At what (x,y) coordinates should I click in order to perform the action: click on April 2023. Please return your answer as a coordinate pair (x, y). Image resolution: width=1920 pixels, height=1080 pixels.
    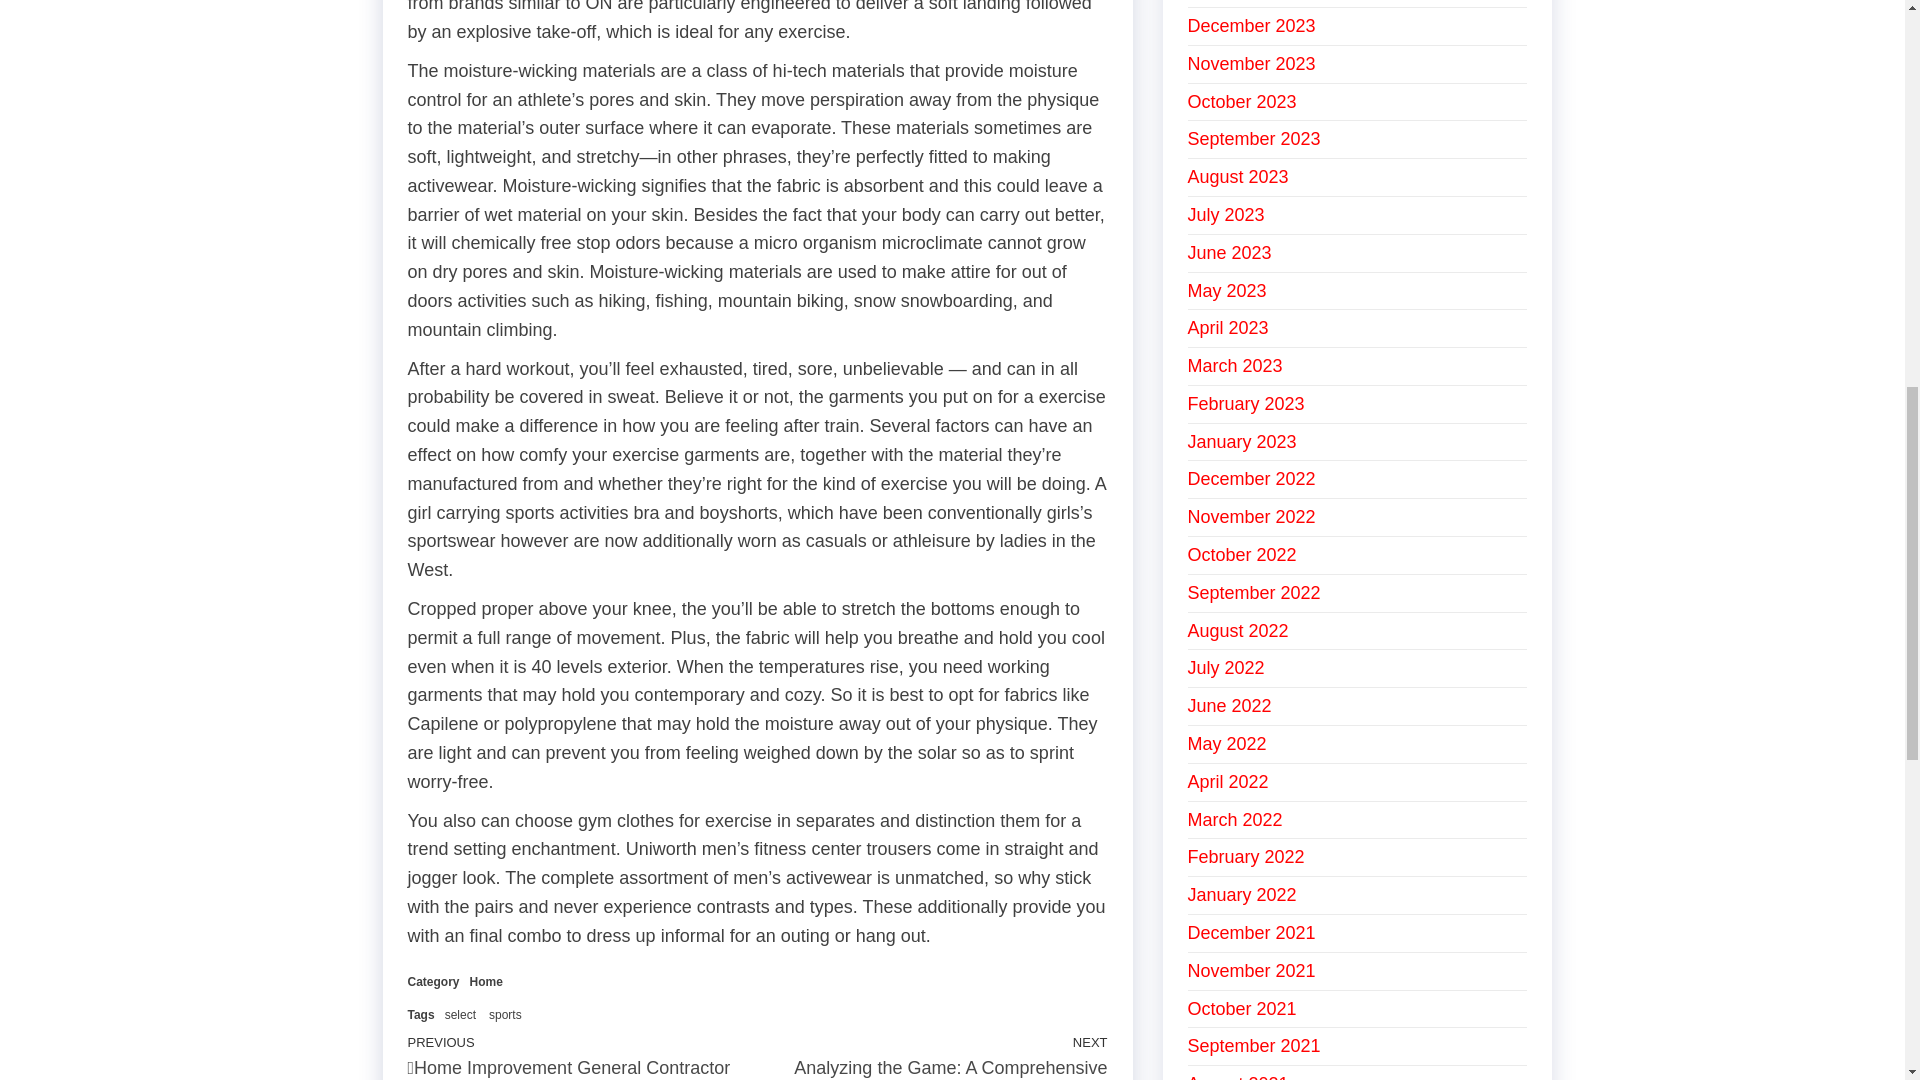
    Looking at the image, I should click on (1228, 328).